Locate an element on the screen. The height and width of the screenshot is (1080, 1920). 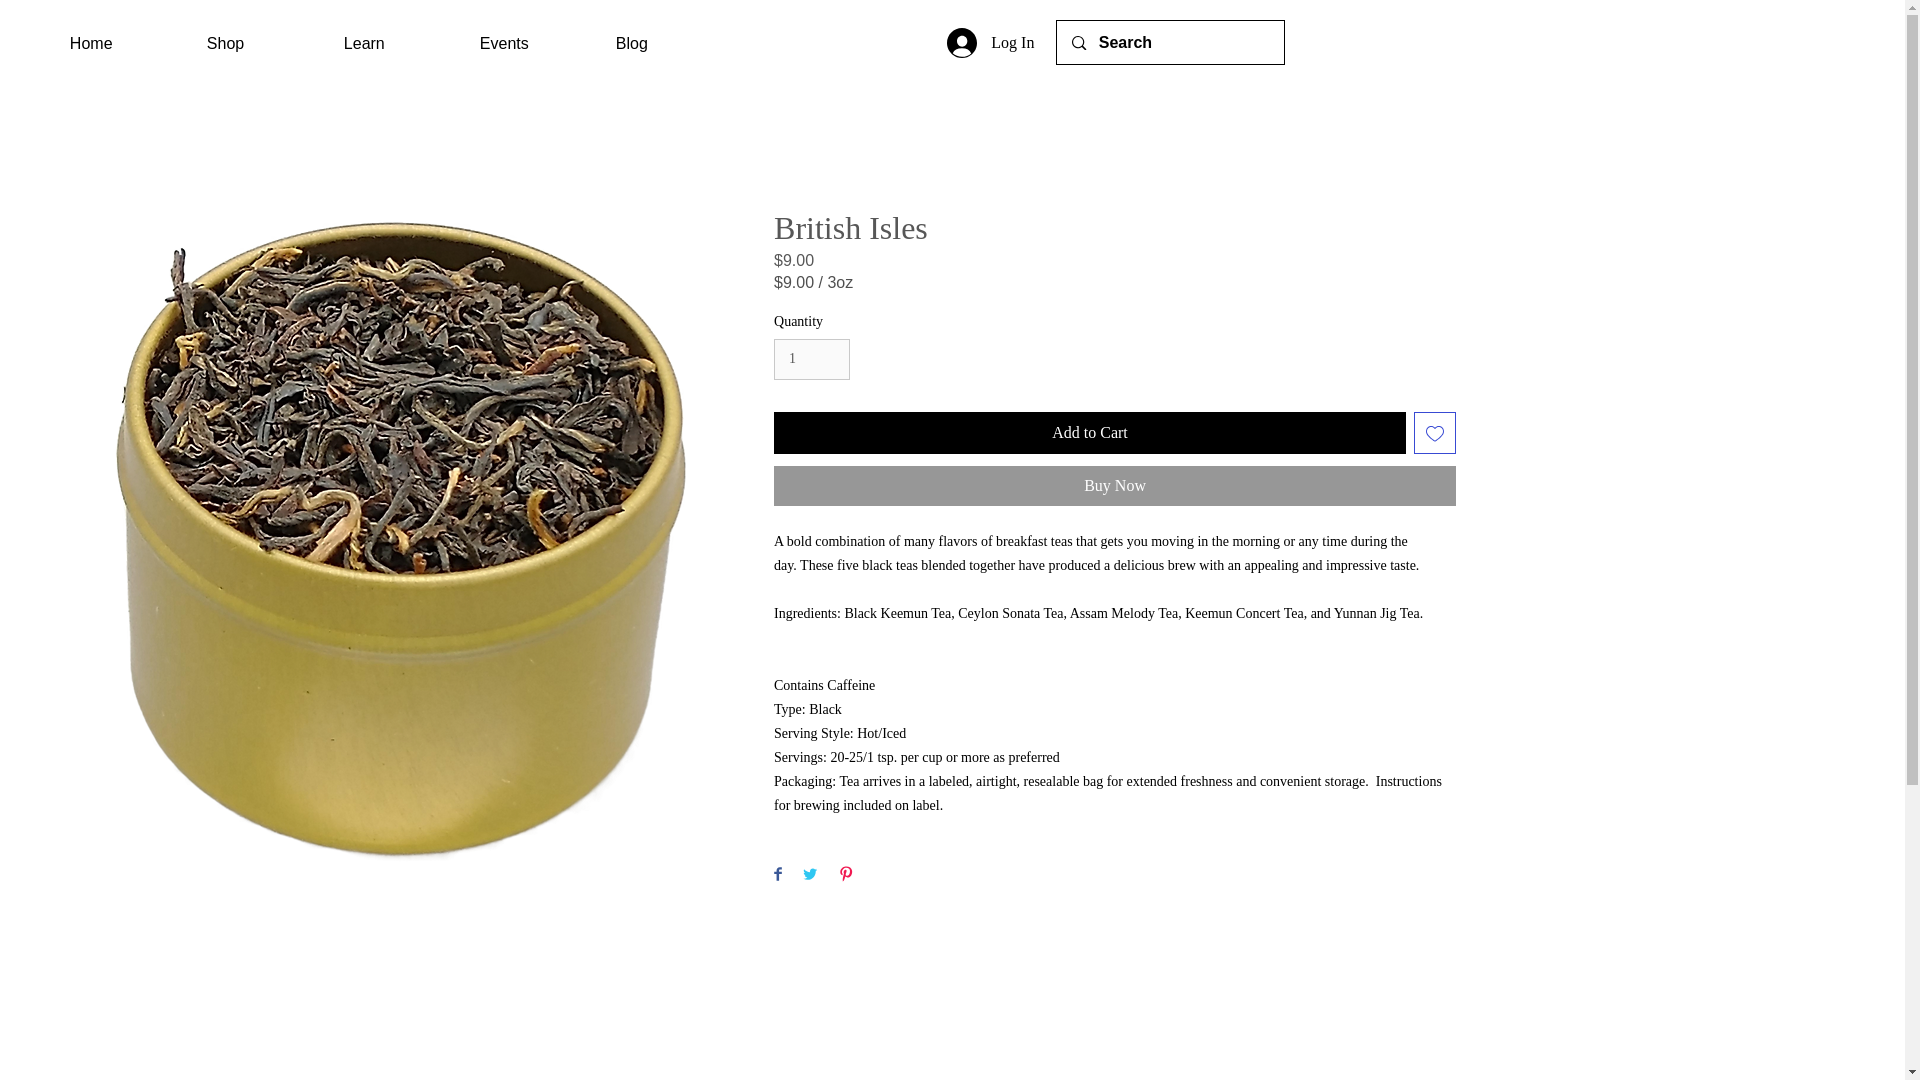
1 is located at coordinates (812, 360).